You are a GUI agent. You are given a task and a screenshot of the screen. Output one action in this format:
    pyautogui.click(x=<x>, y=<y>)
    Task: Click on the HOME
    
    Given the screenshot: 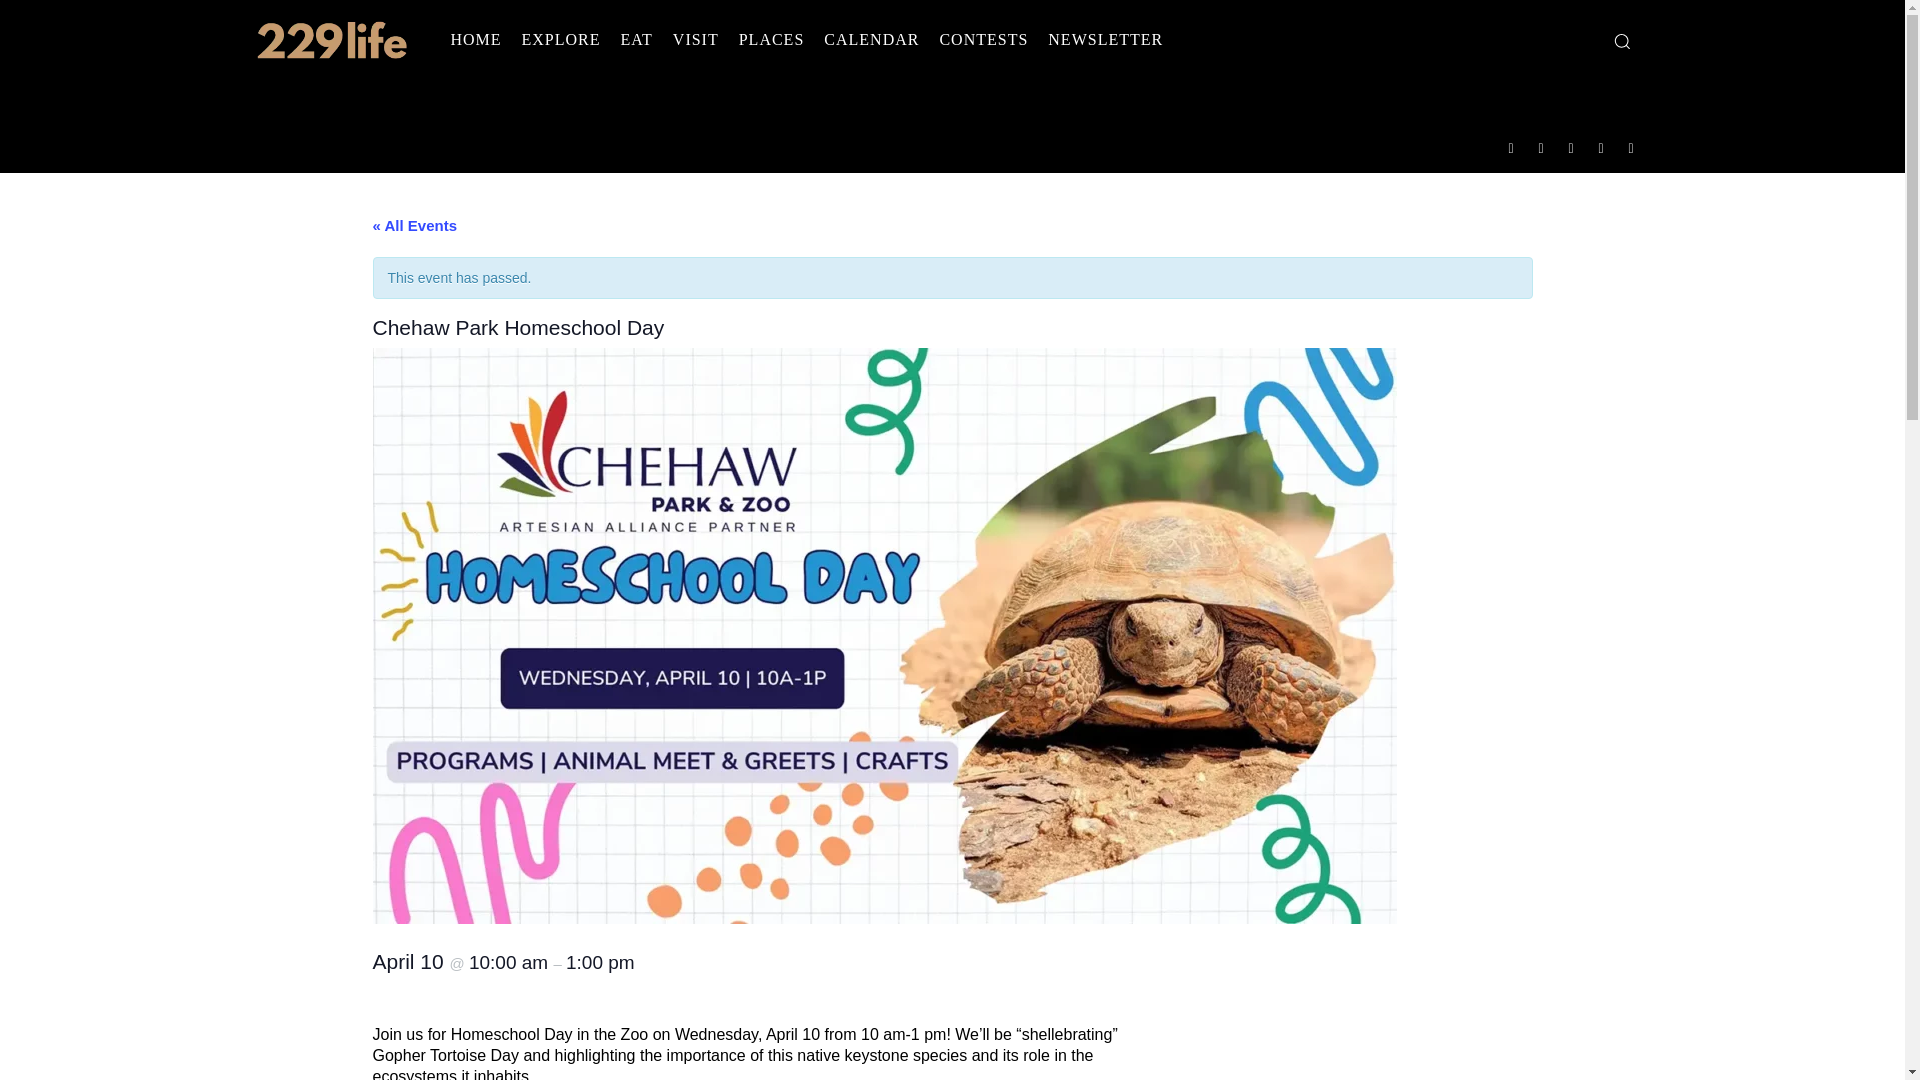 What is the action you would take?
    pyautogui.click(x=474, y=40)
    